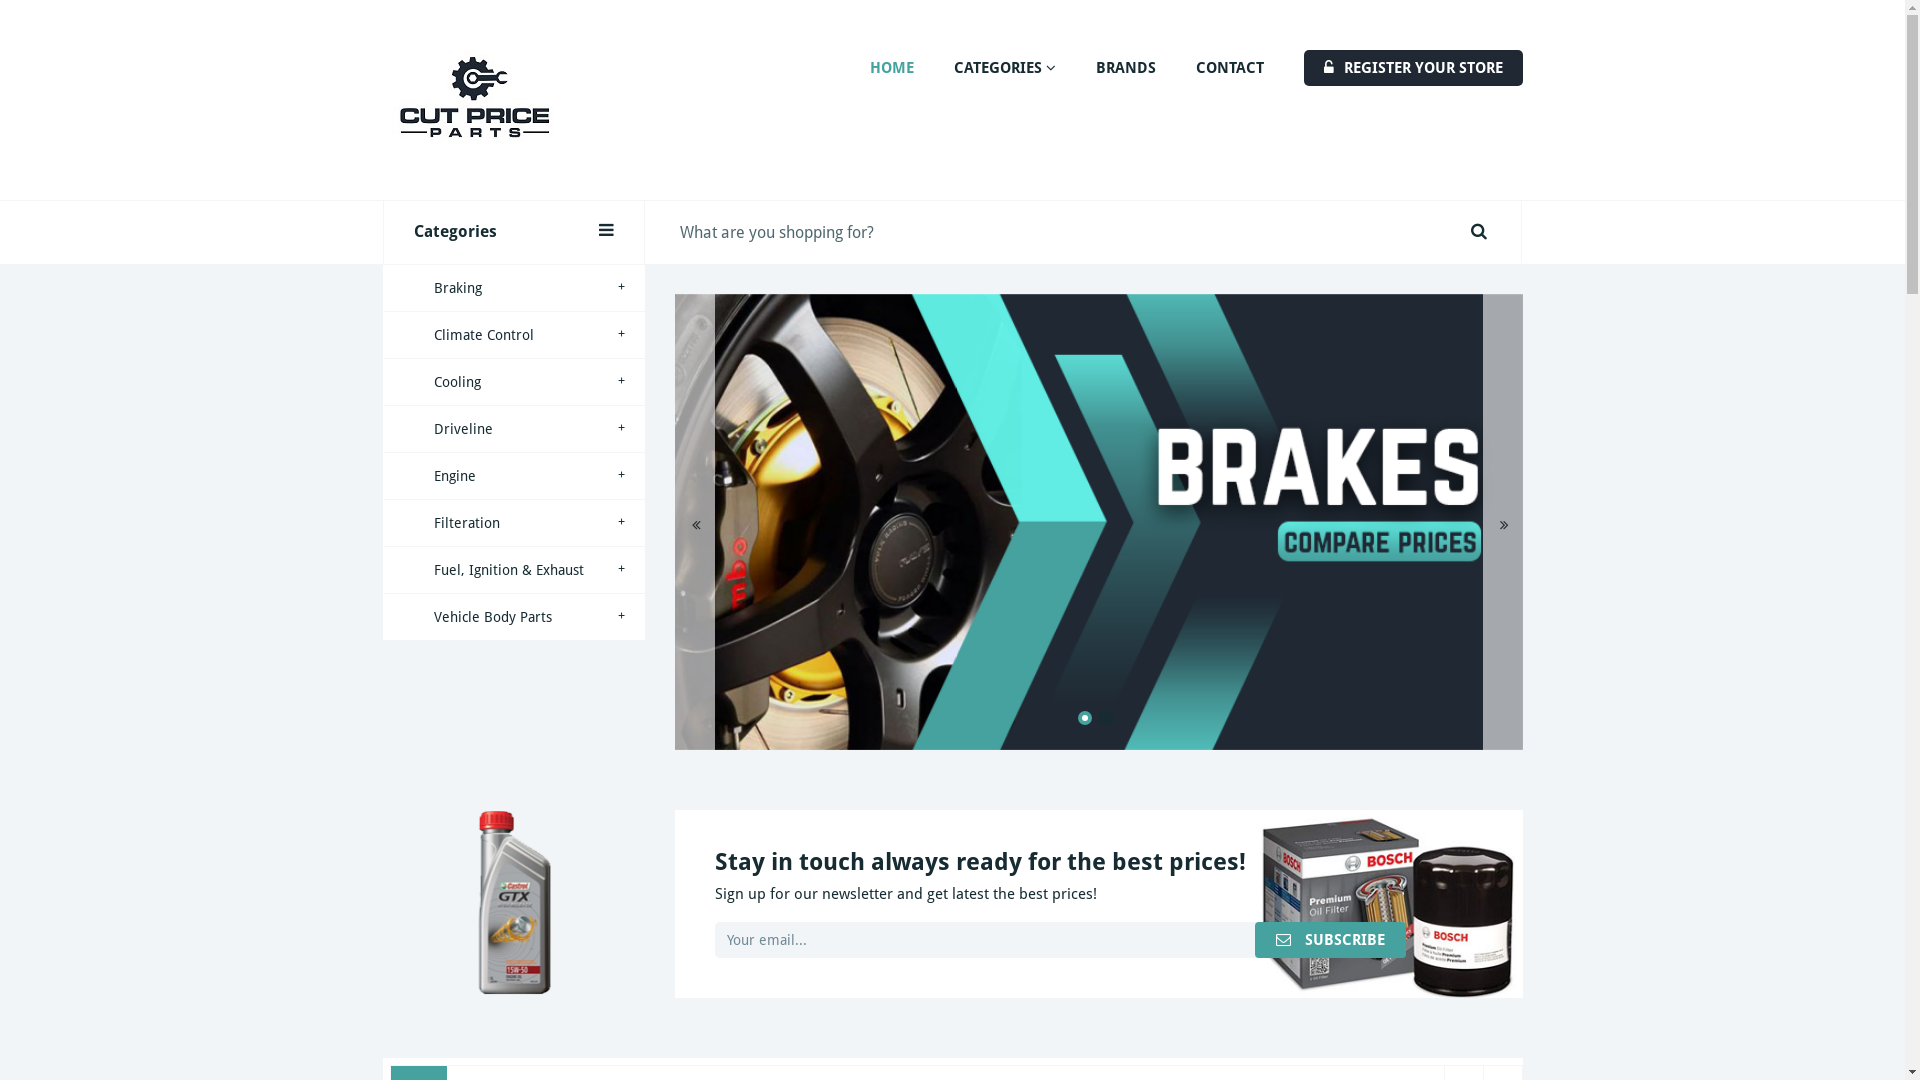  What do you see at coordinates (1005, 68) in the screenshot?
I see `CATEGORIES` at bounding box center [1005, 68].